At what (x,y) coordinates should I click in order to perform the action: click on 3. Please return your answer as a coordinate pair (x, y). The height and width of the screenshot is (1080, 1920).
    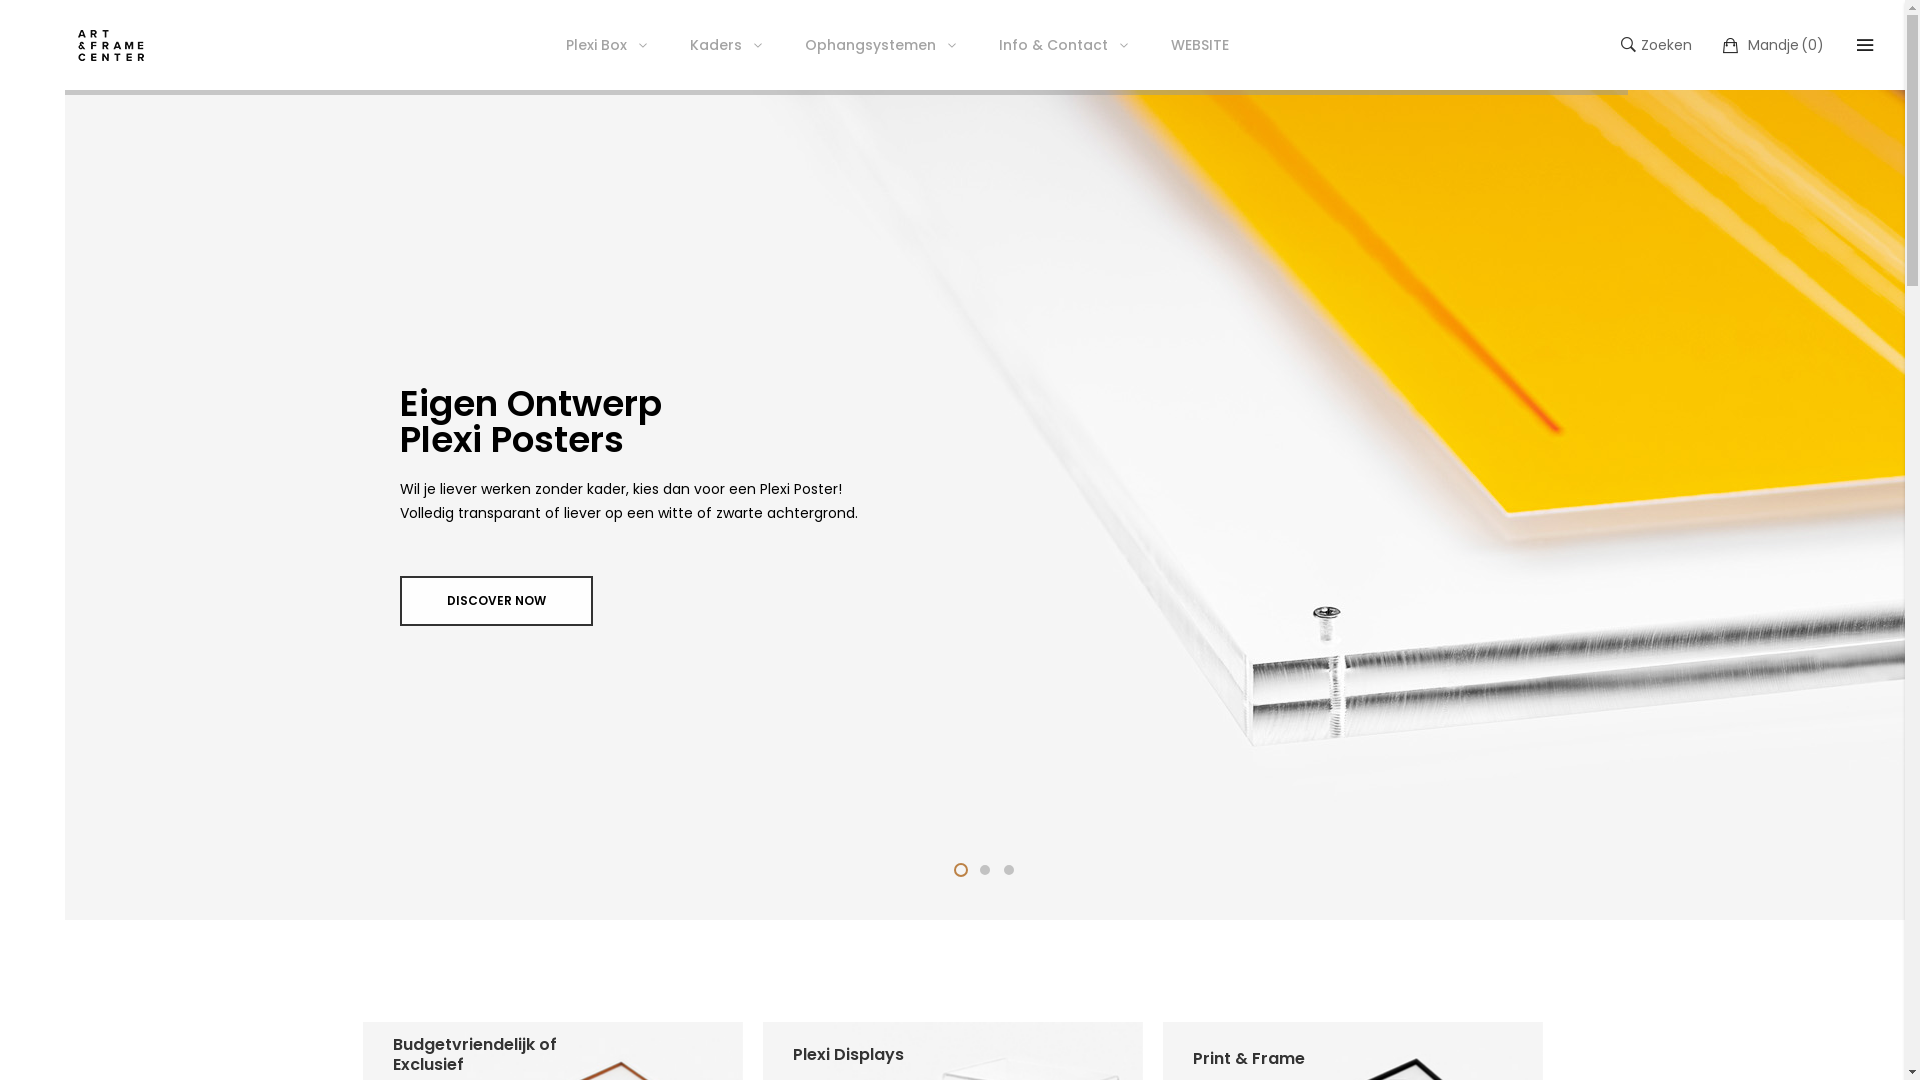
    Looking at the image, I should click on (1009, 870).